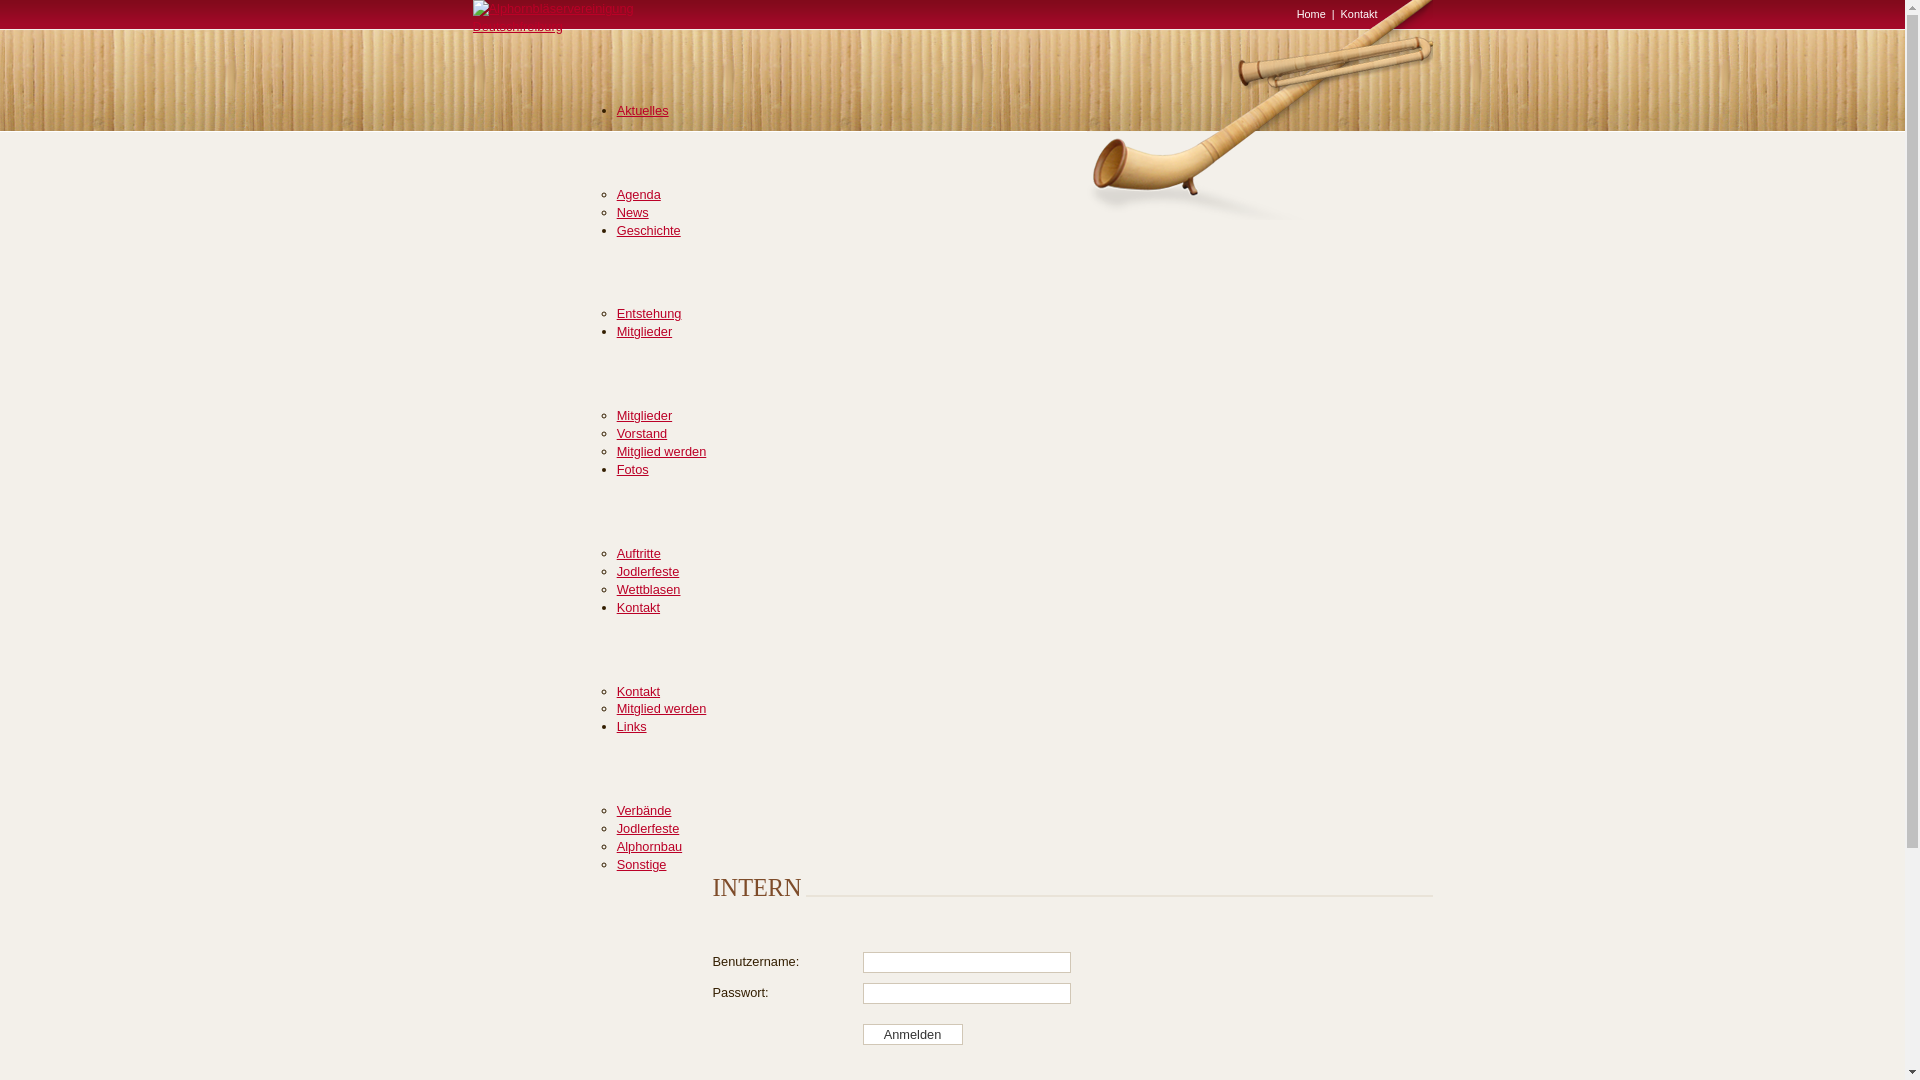 This screenshot has height=1080, width=1920. Describe the element at coordinates (643, 110) in the screenshot. I see `Aktuelles` at that location.